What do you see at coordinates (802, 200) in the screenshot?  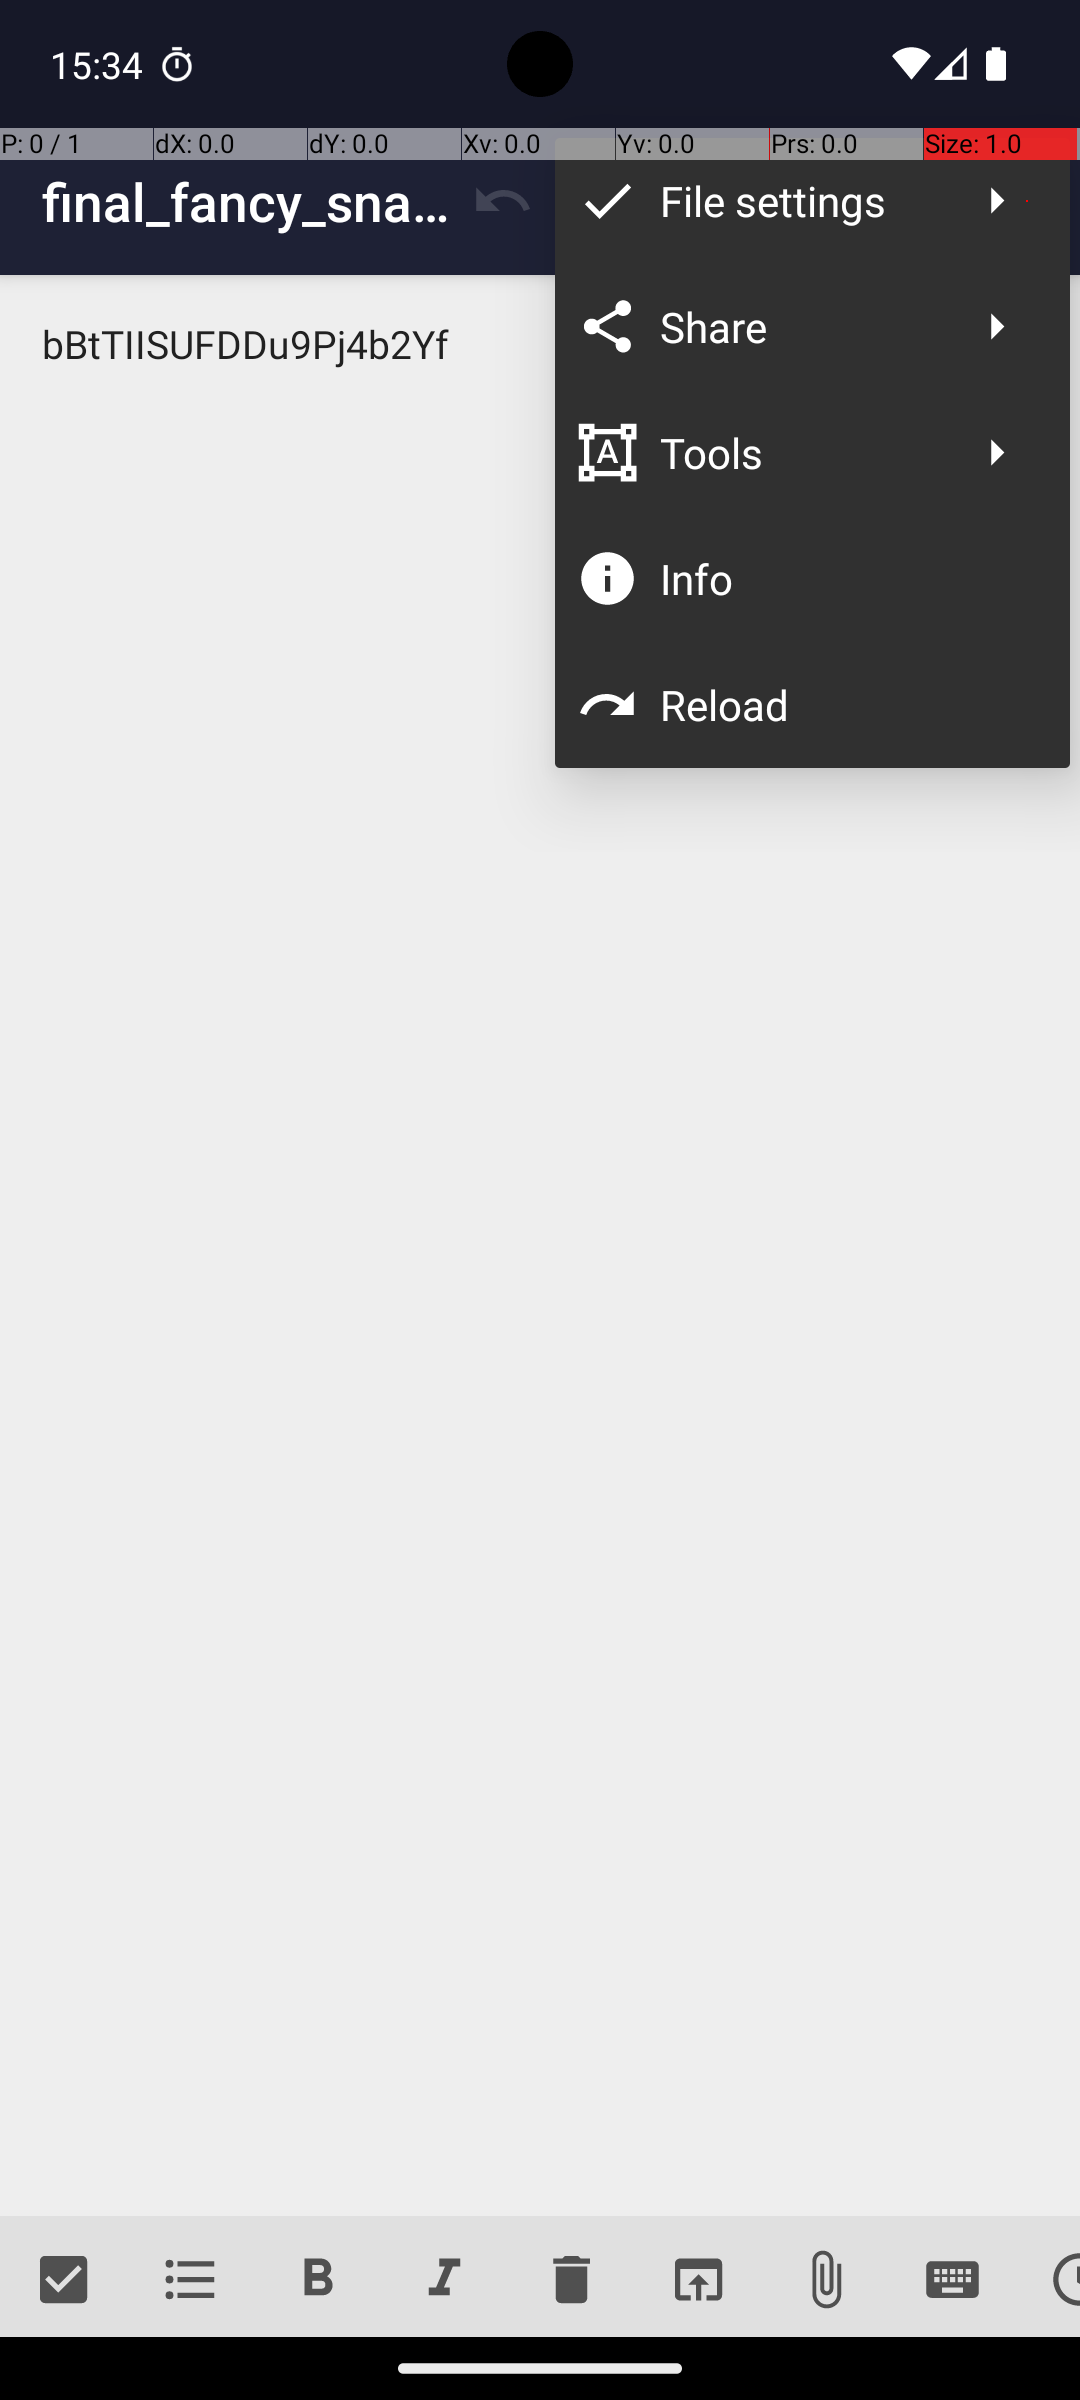 I see `File settings` at bounding box center [802, 200].